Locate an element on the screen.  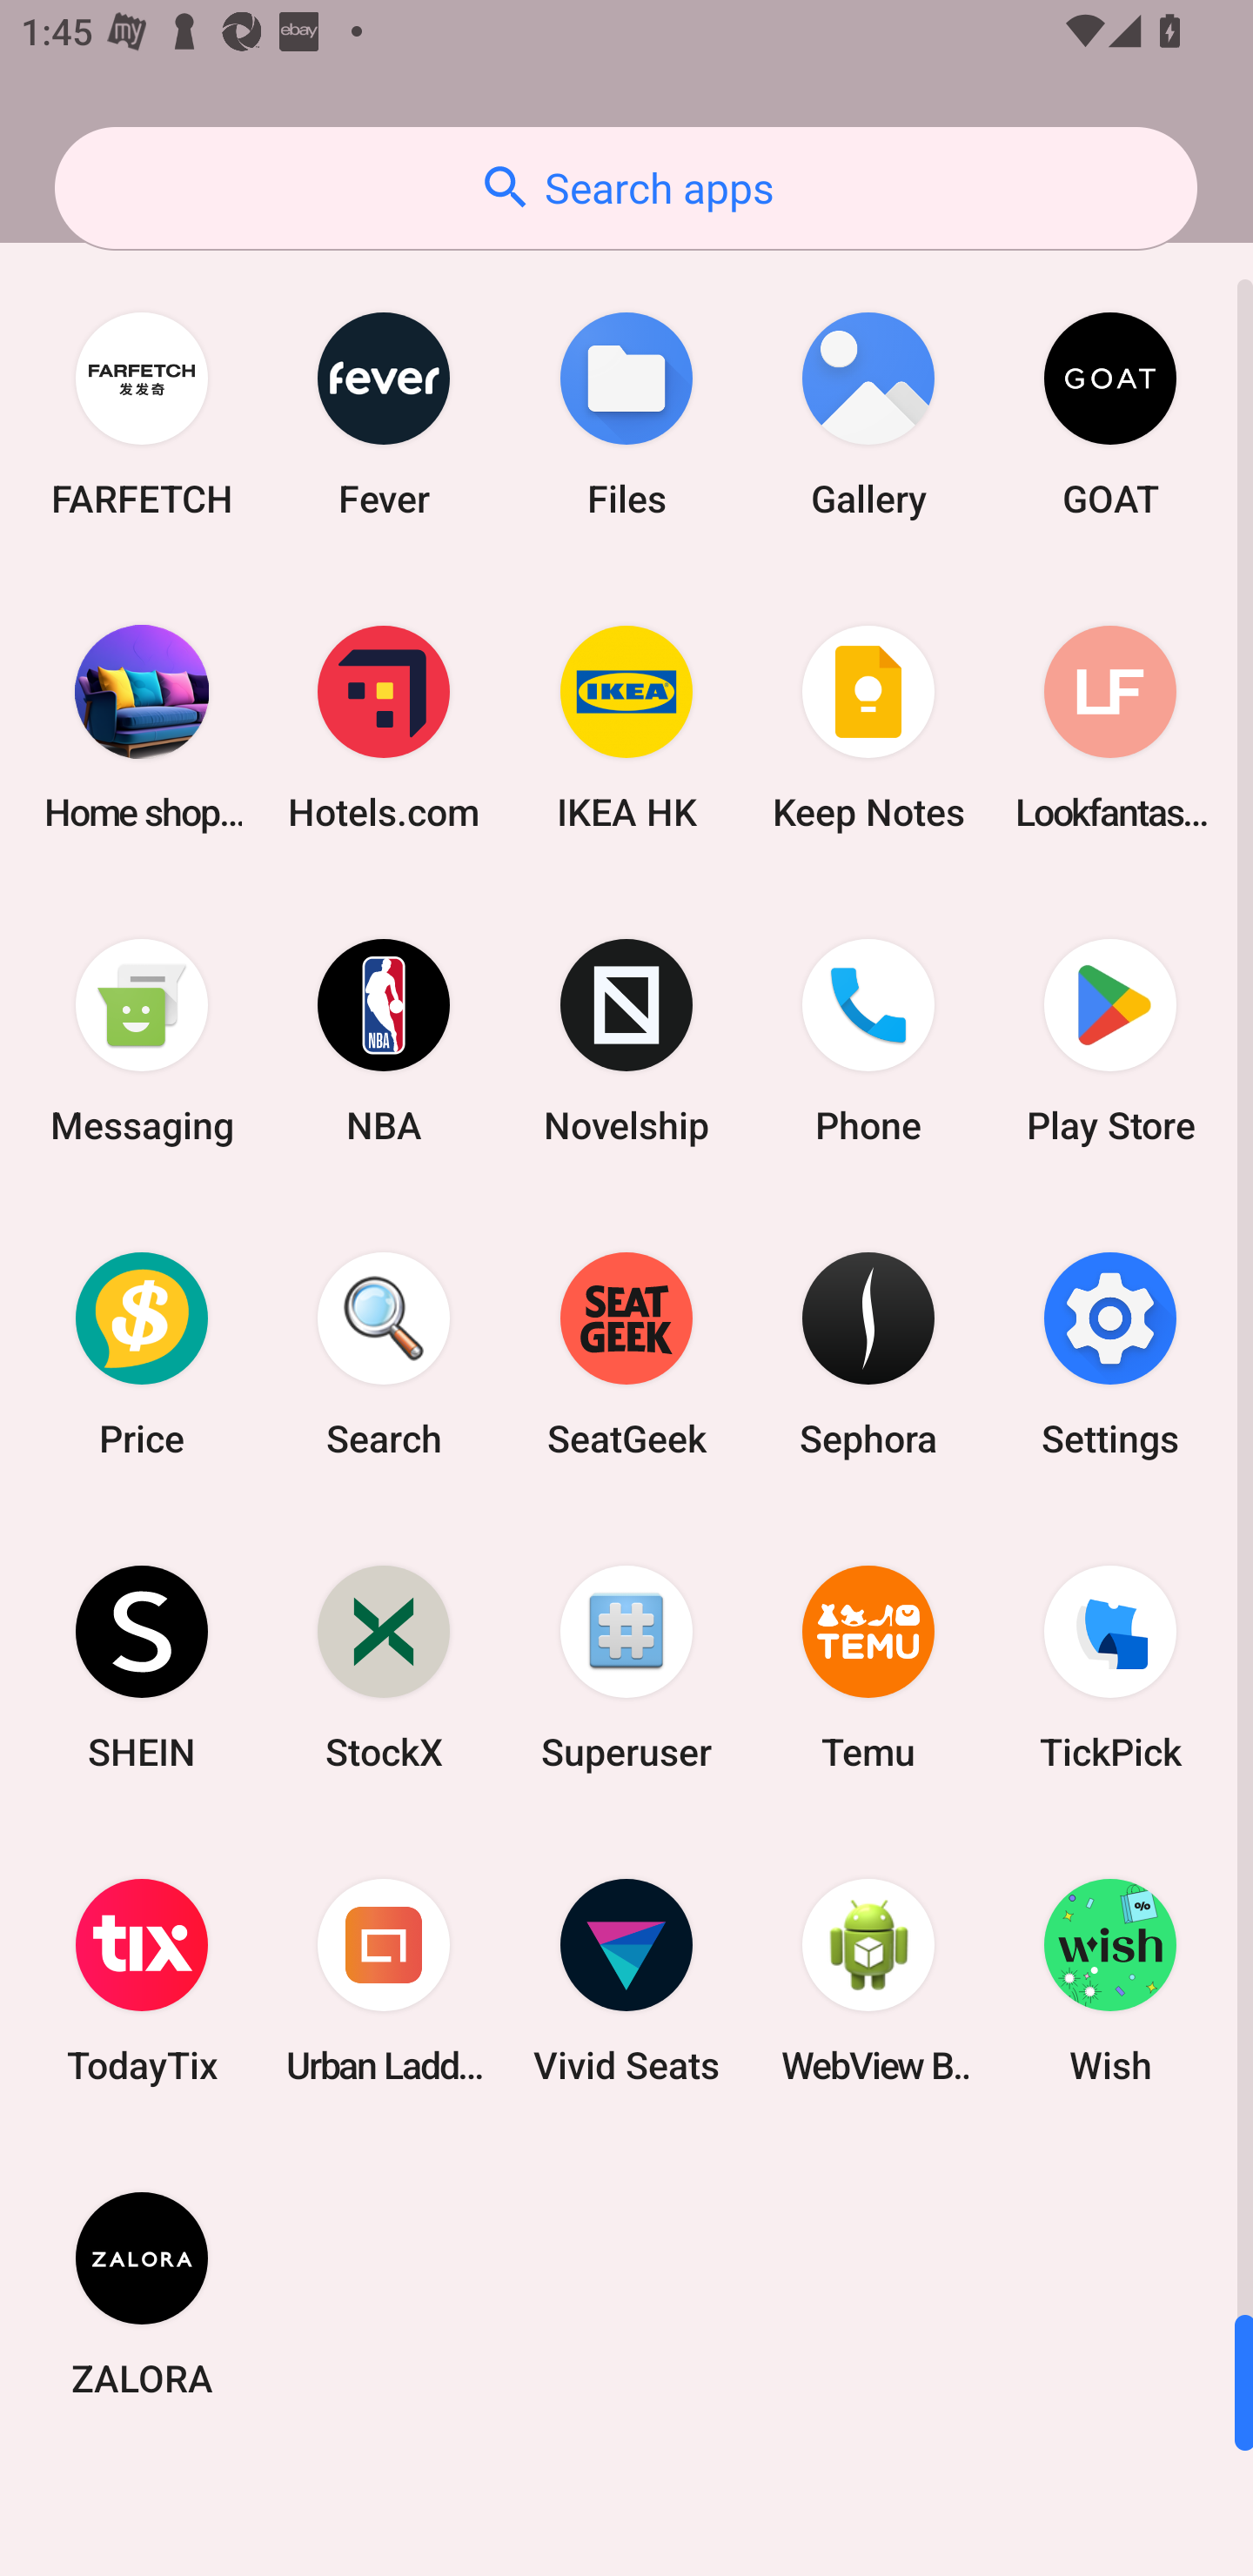
Keep Notes is located at coordinates (868, 728).